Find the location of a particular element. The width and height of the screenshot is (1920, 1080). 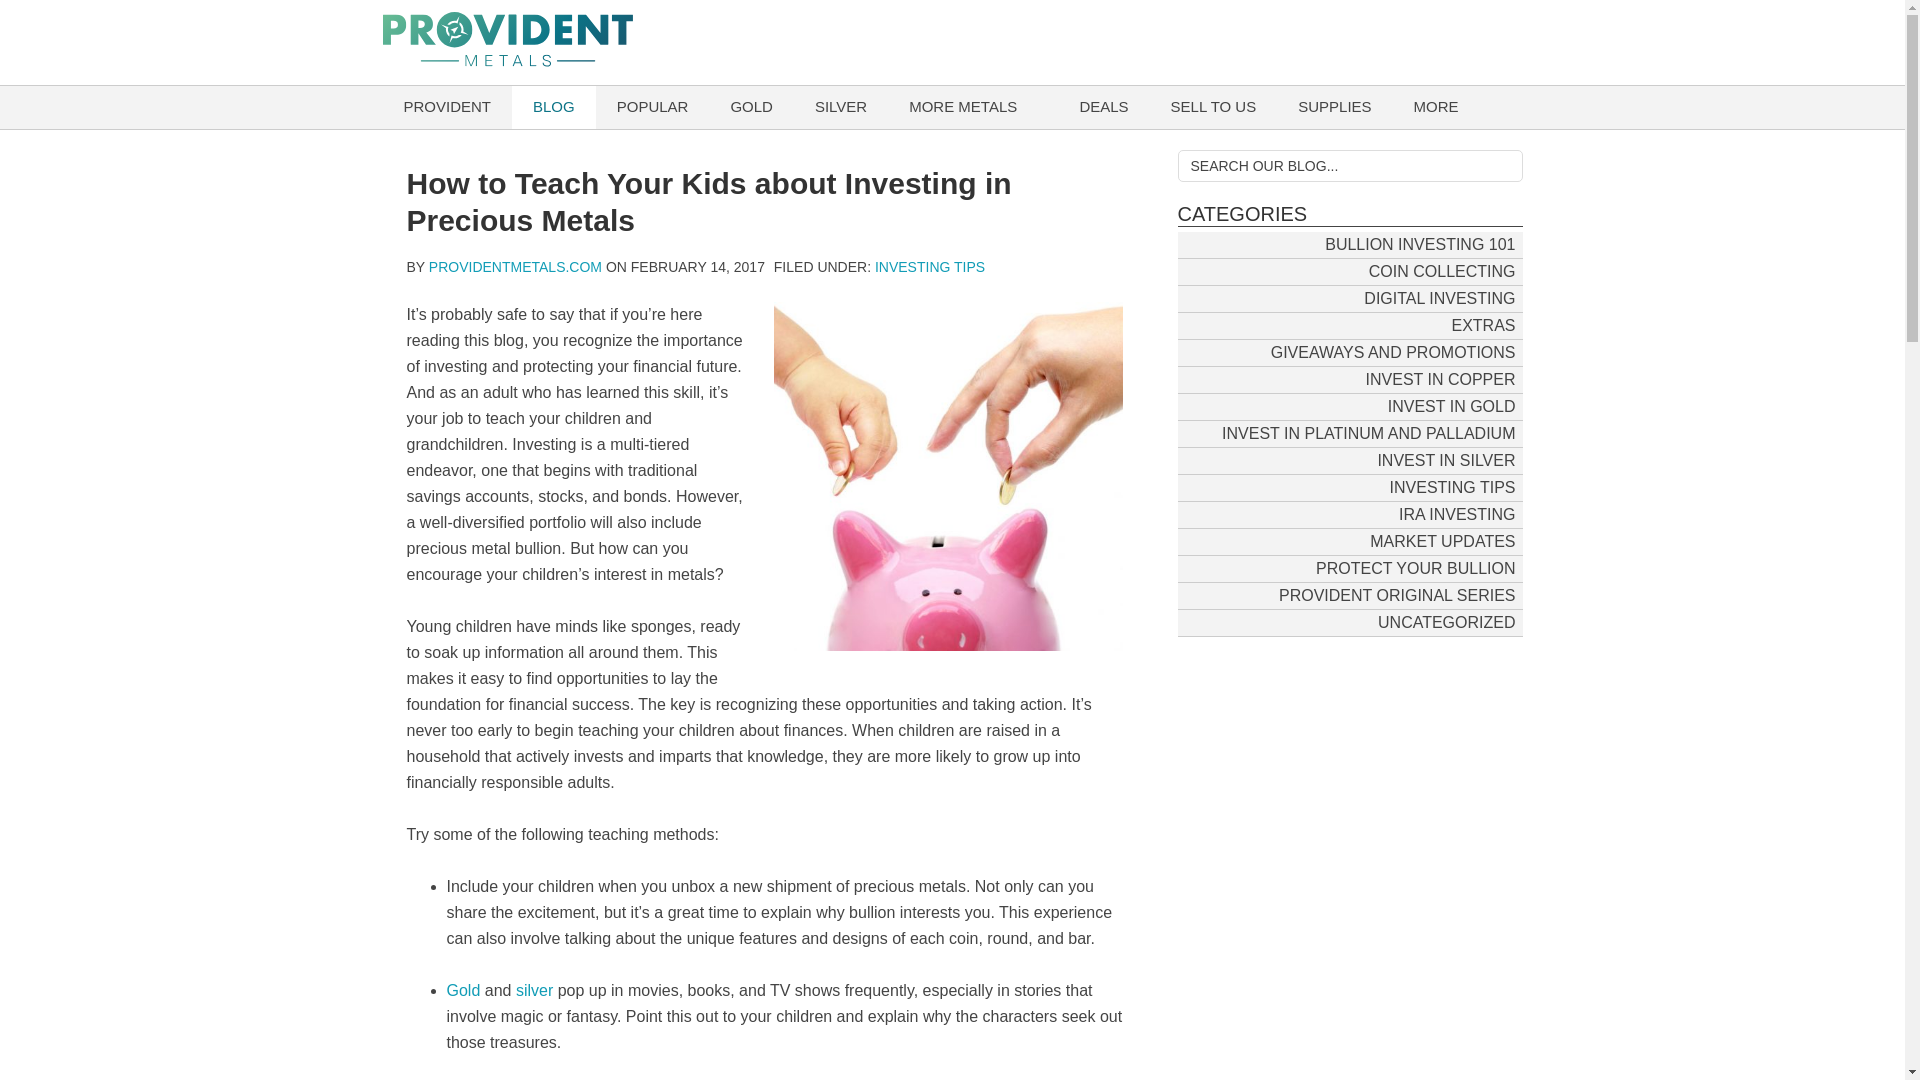

MARKET UPDATES is located at coordinates (1442, 540).